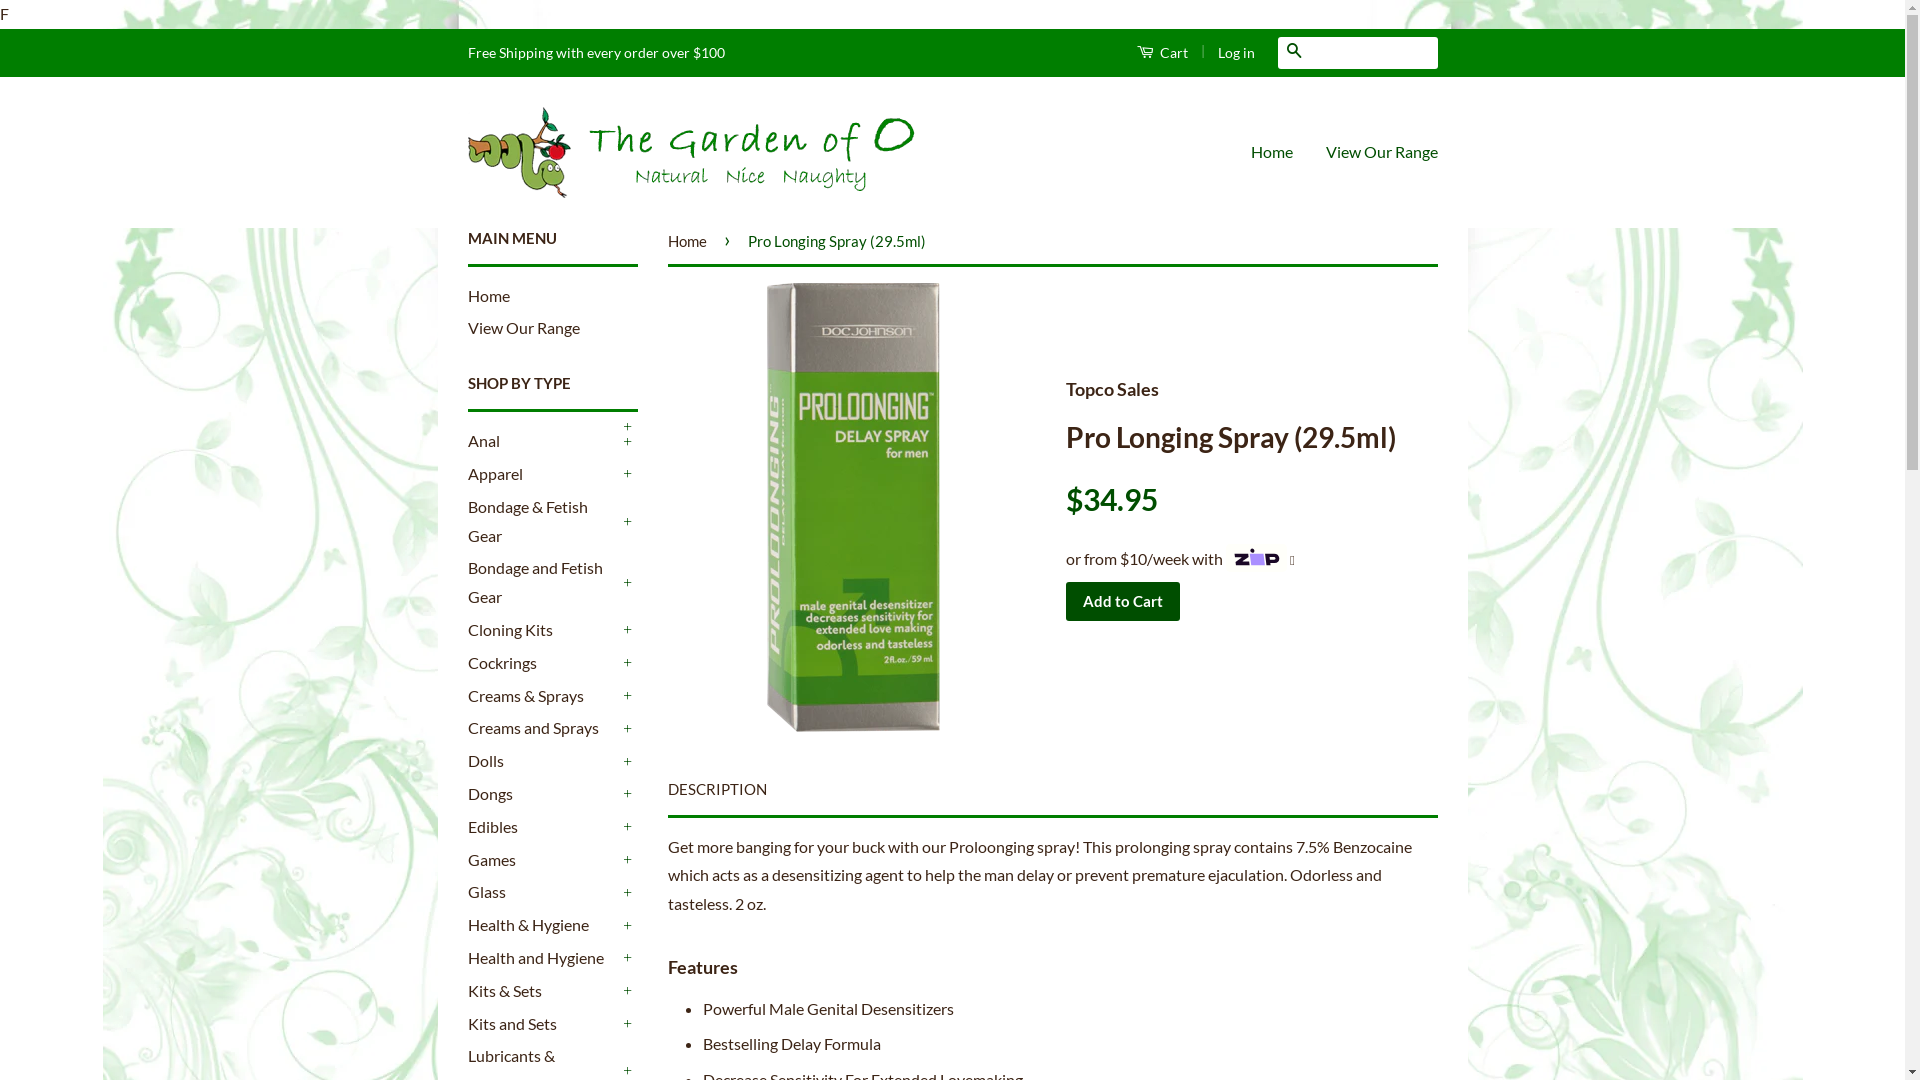  What do you see at coordinates (543, 992) in the screenshot?
I see `Kits & Sets` at bounding box center [543, 992].